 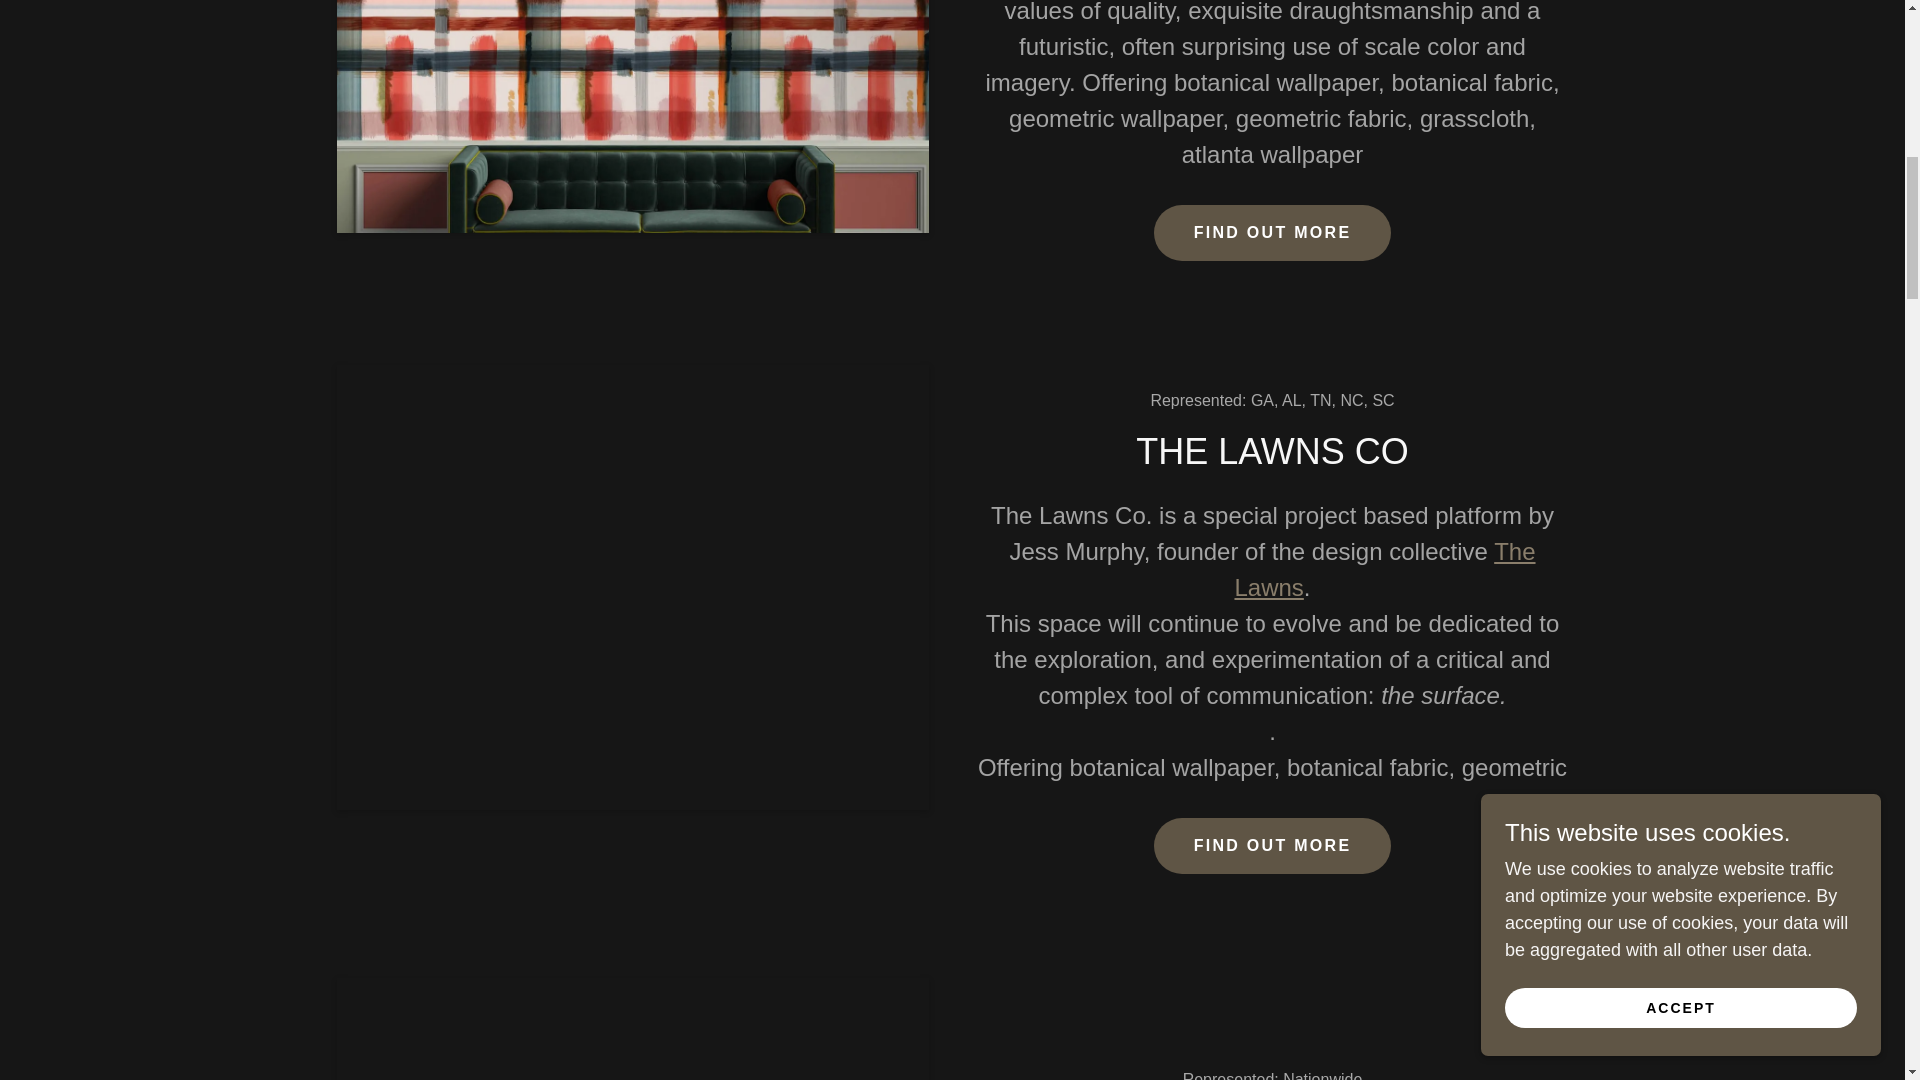 I want to click on FIND OUT MORE, so click(x=1272, y=233).